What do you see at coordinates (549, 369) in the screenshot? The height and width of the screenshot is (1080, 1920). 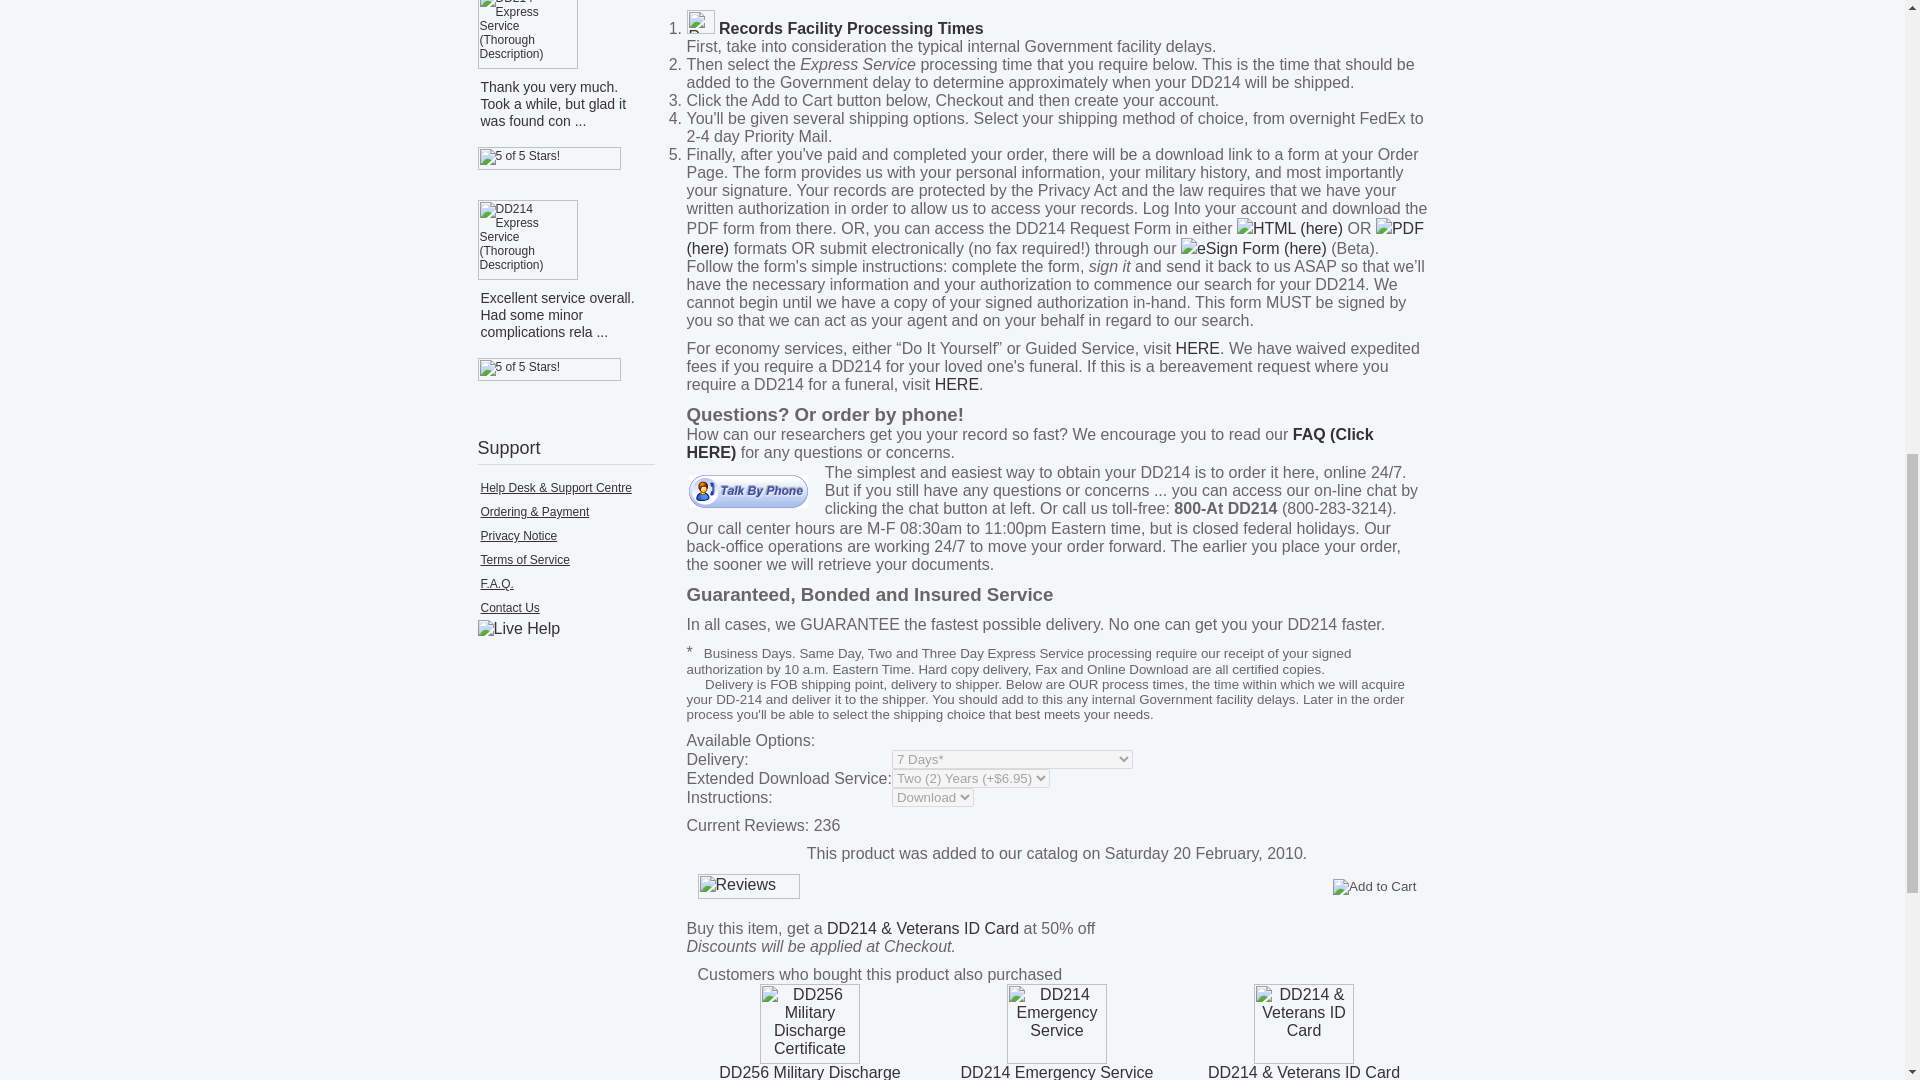 I see ` 5 of 5 Stars! ` at bounding box center [549, 369].